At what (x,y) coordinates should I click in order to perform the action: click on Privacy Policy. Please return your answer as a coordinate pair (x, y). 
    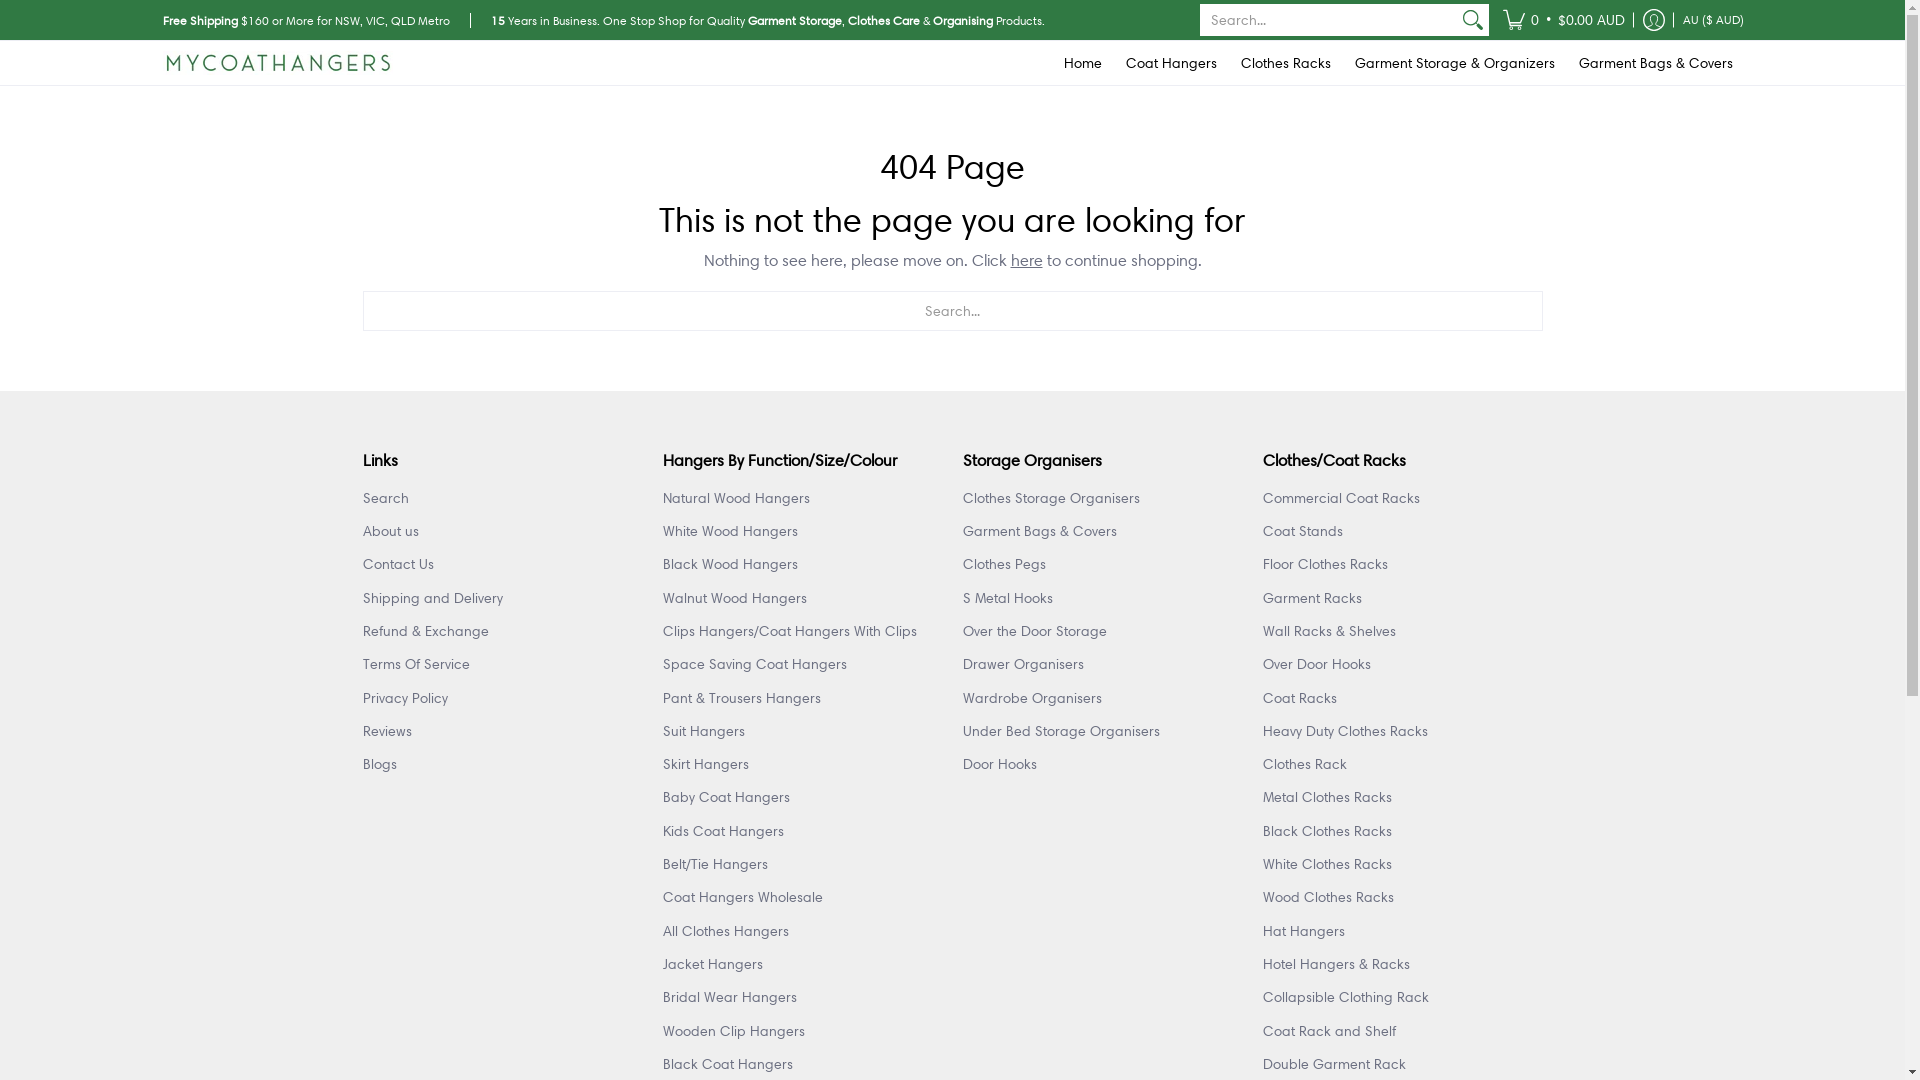
    Looking at the image, I should click on (404, 698).